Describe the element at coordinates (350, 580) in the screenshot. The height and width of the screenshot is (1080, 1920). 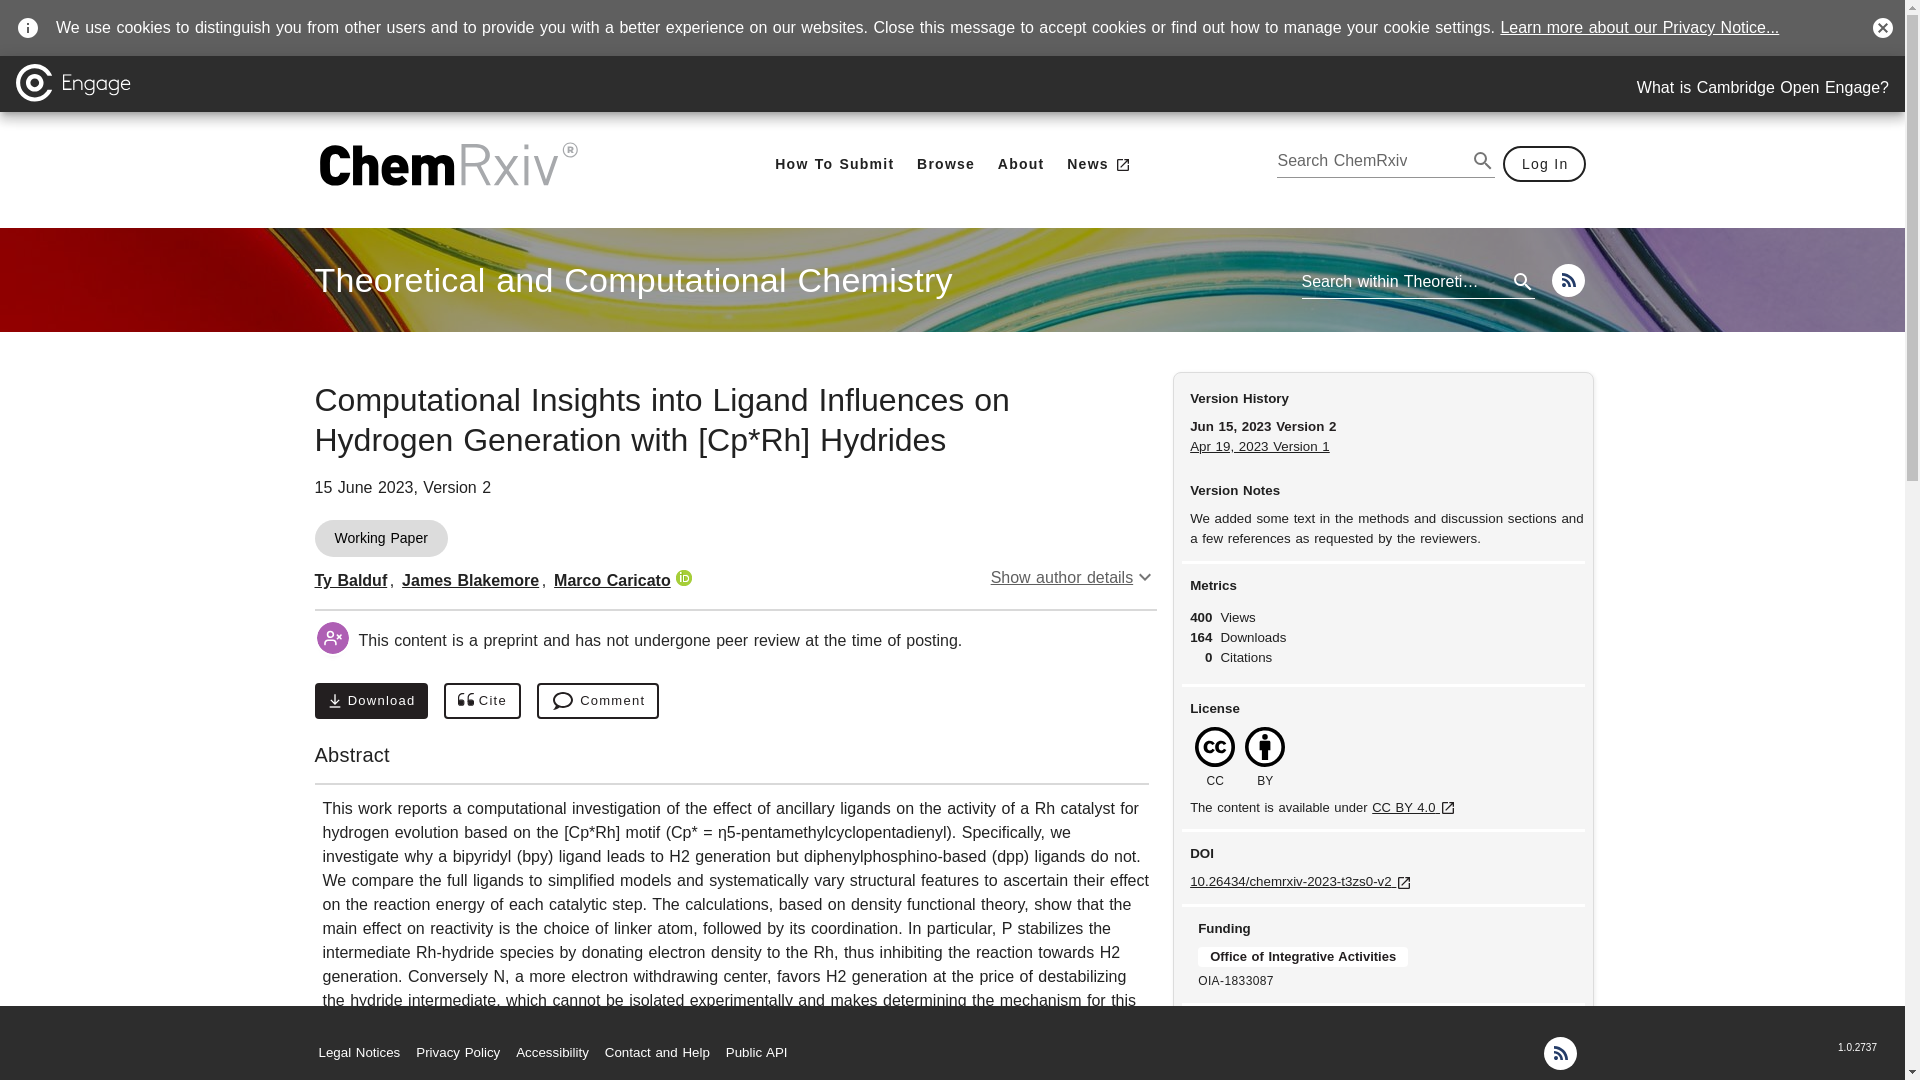
I see `Ty Balduf` at that location.